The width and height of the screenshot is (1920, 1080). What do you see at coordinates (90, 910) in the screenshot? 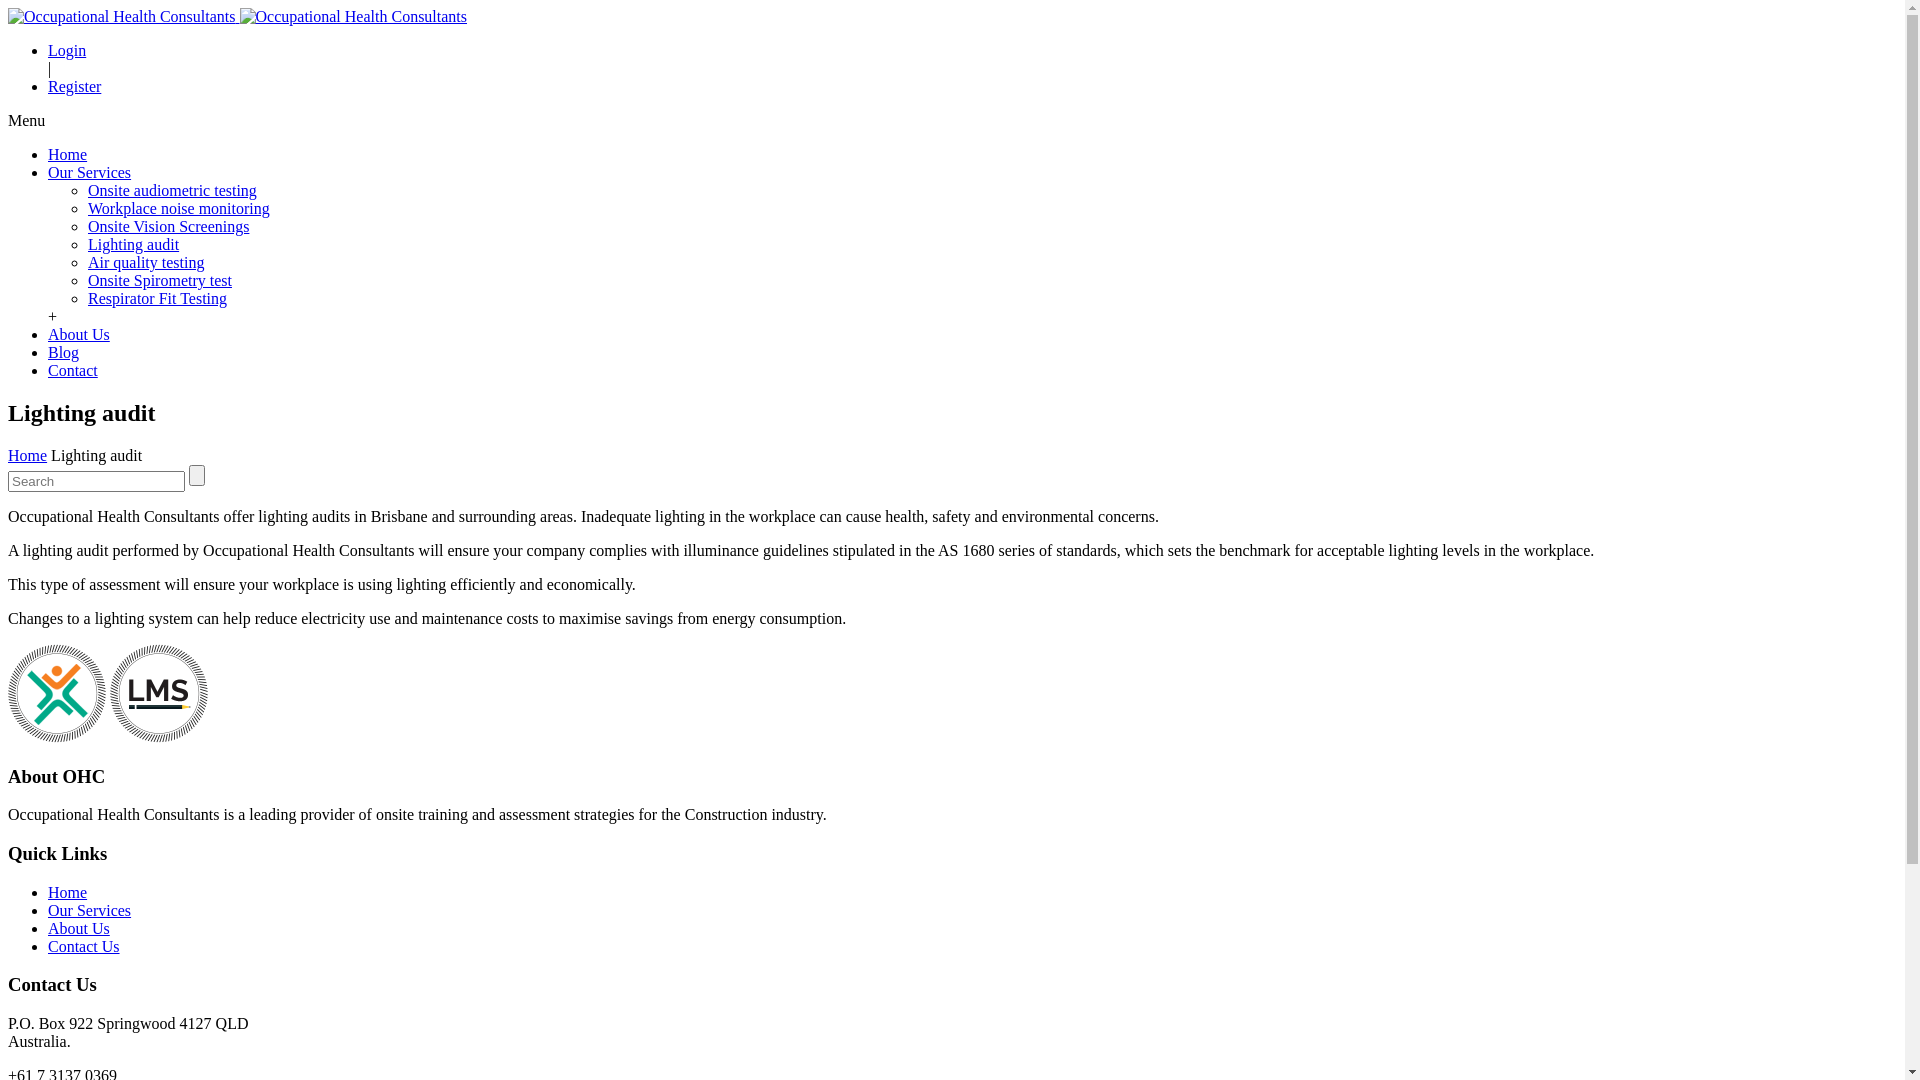
I see `Our Services` at bounding box center [90, 910].